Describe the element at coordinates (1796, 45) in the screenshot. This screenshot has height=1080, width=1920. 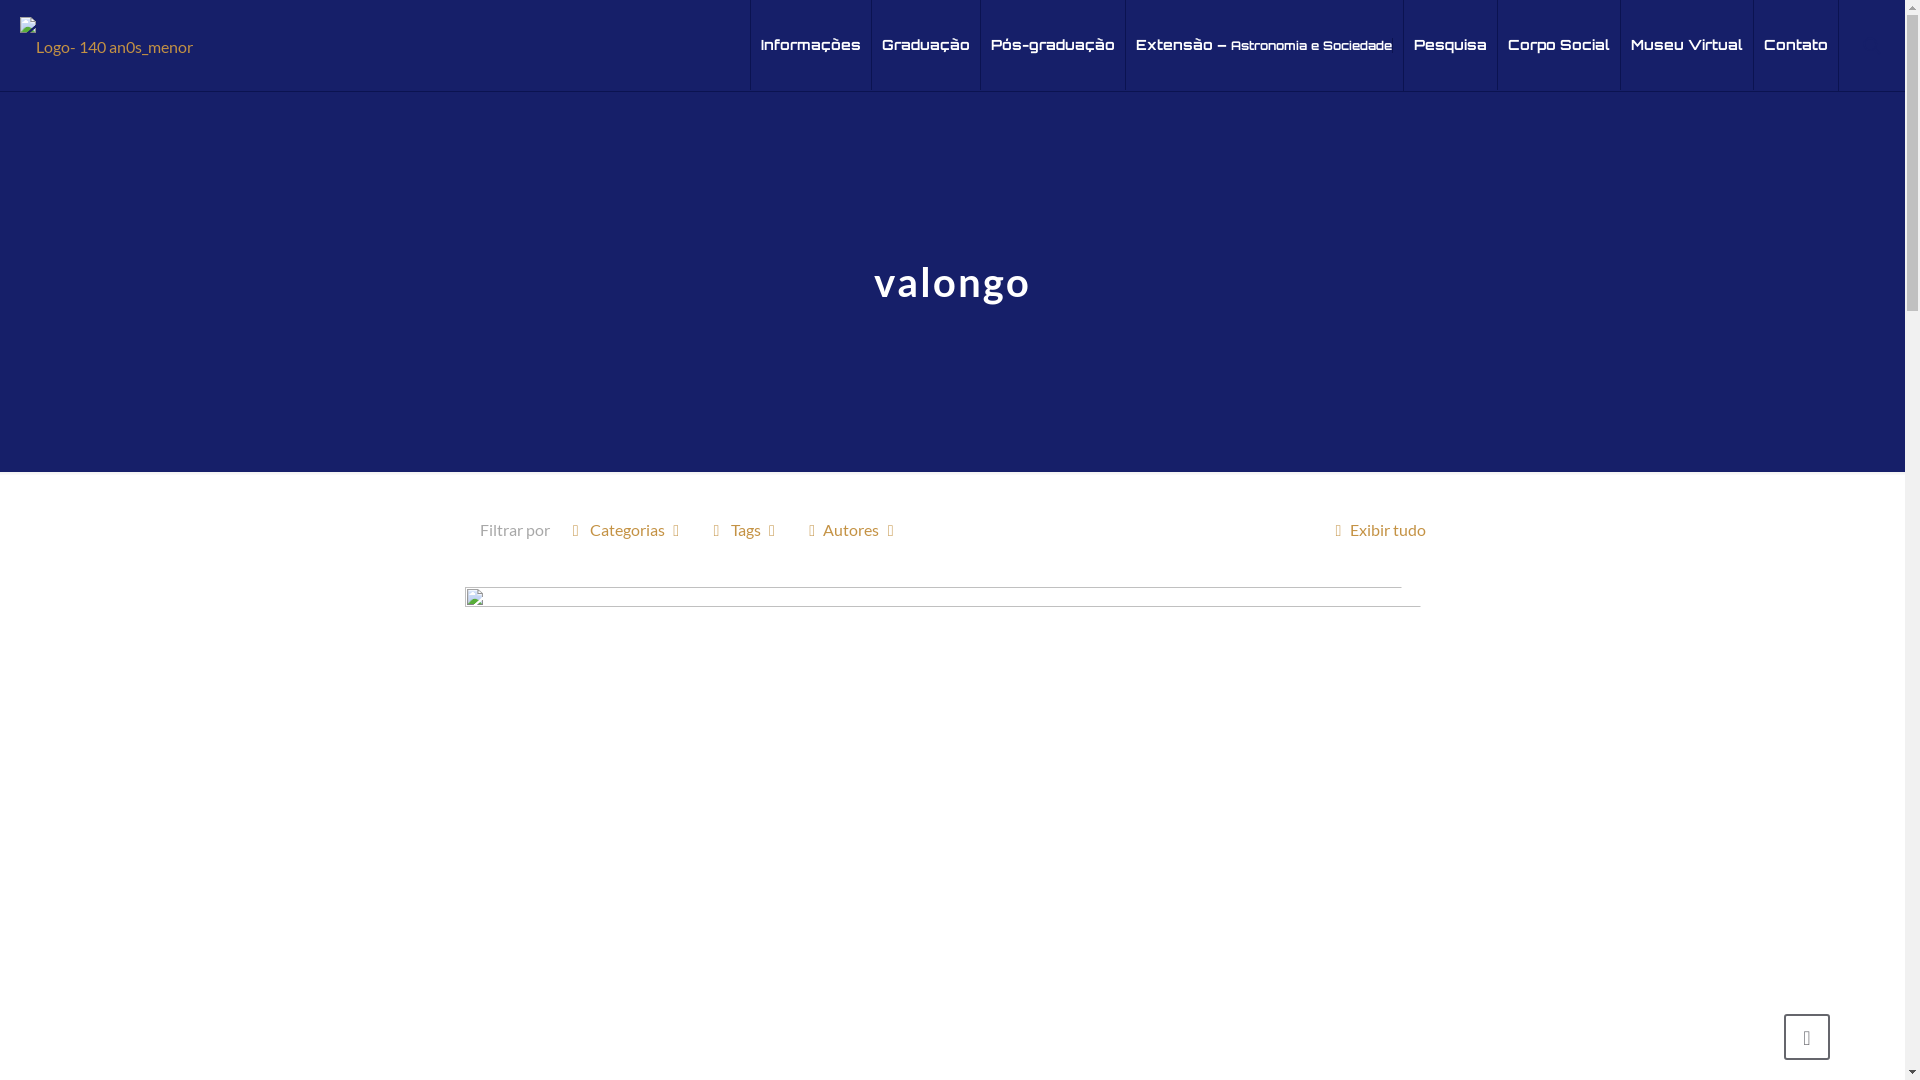
I see `Contato` at that location.